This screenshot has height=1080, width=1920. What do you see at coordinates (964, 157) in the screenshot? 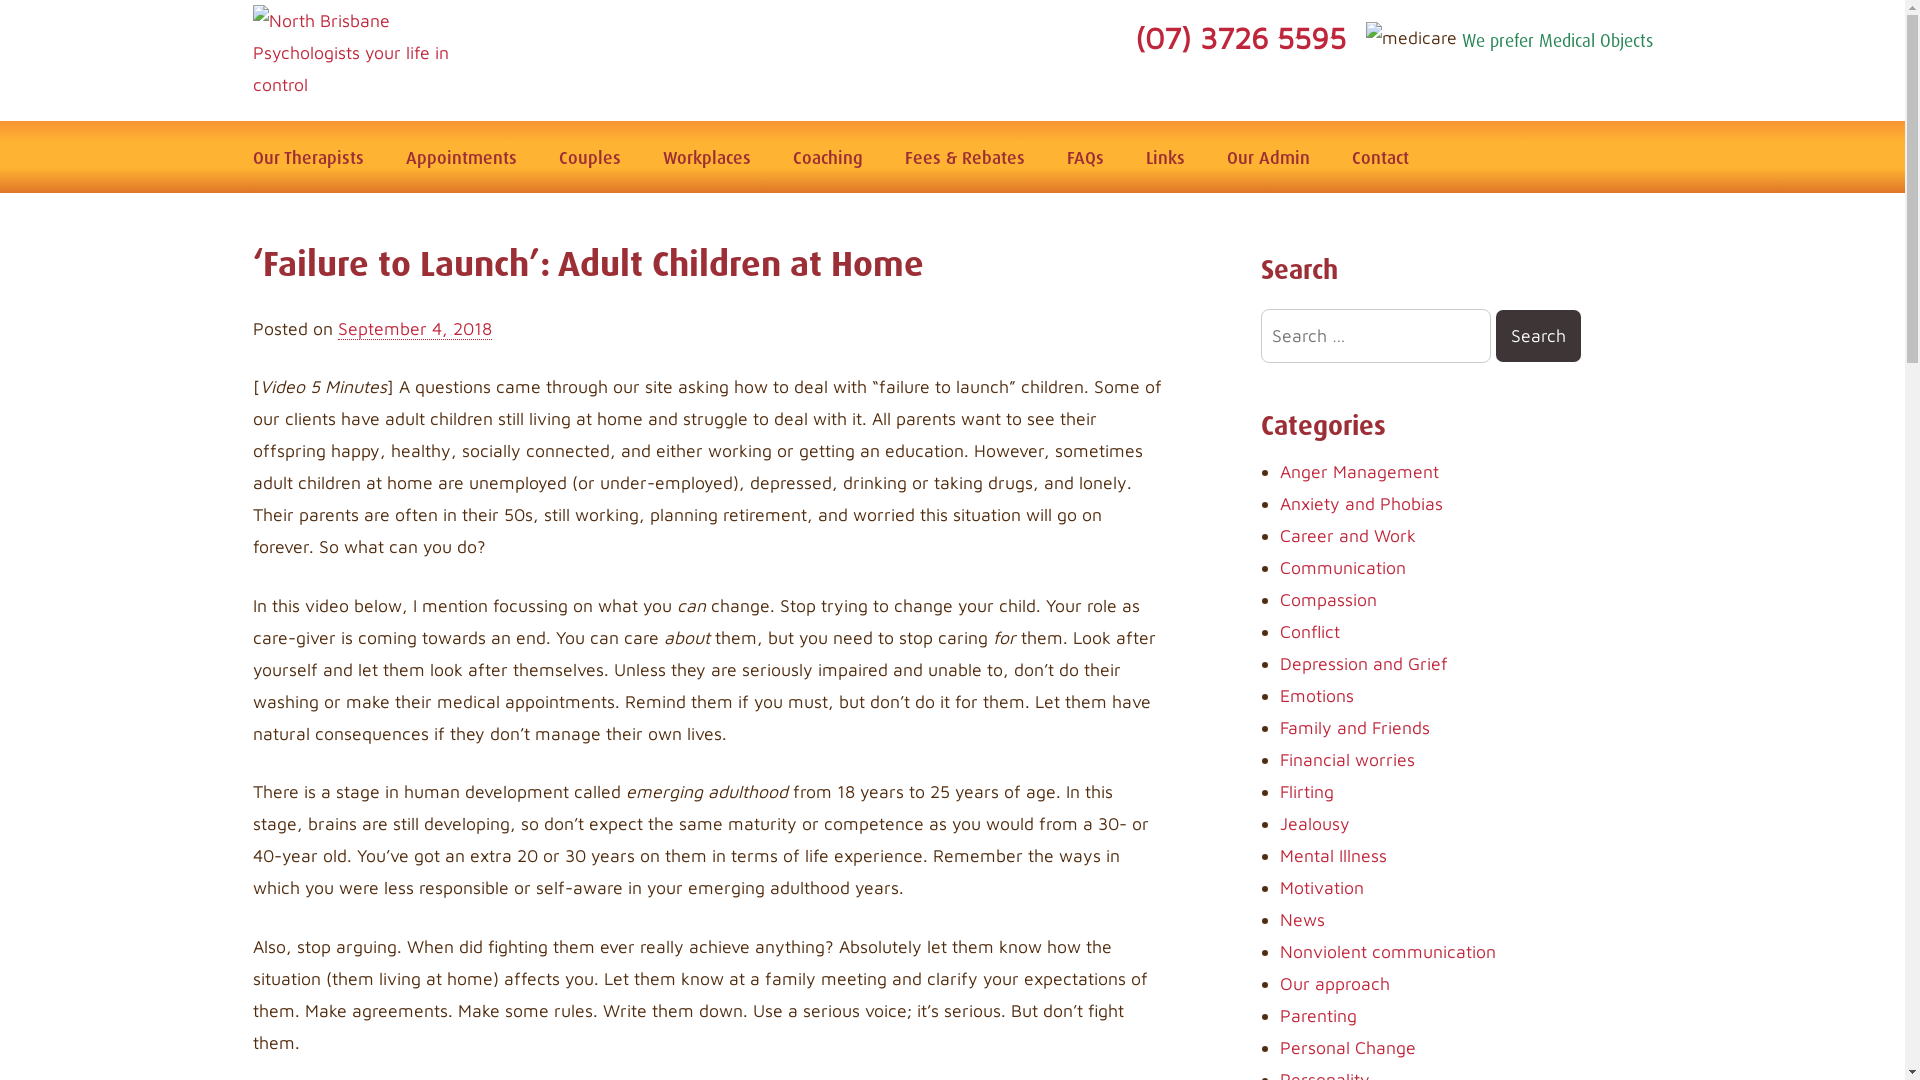
I see `Fees & Rebates` at bounding box center [964, 157].